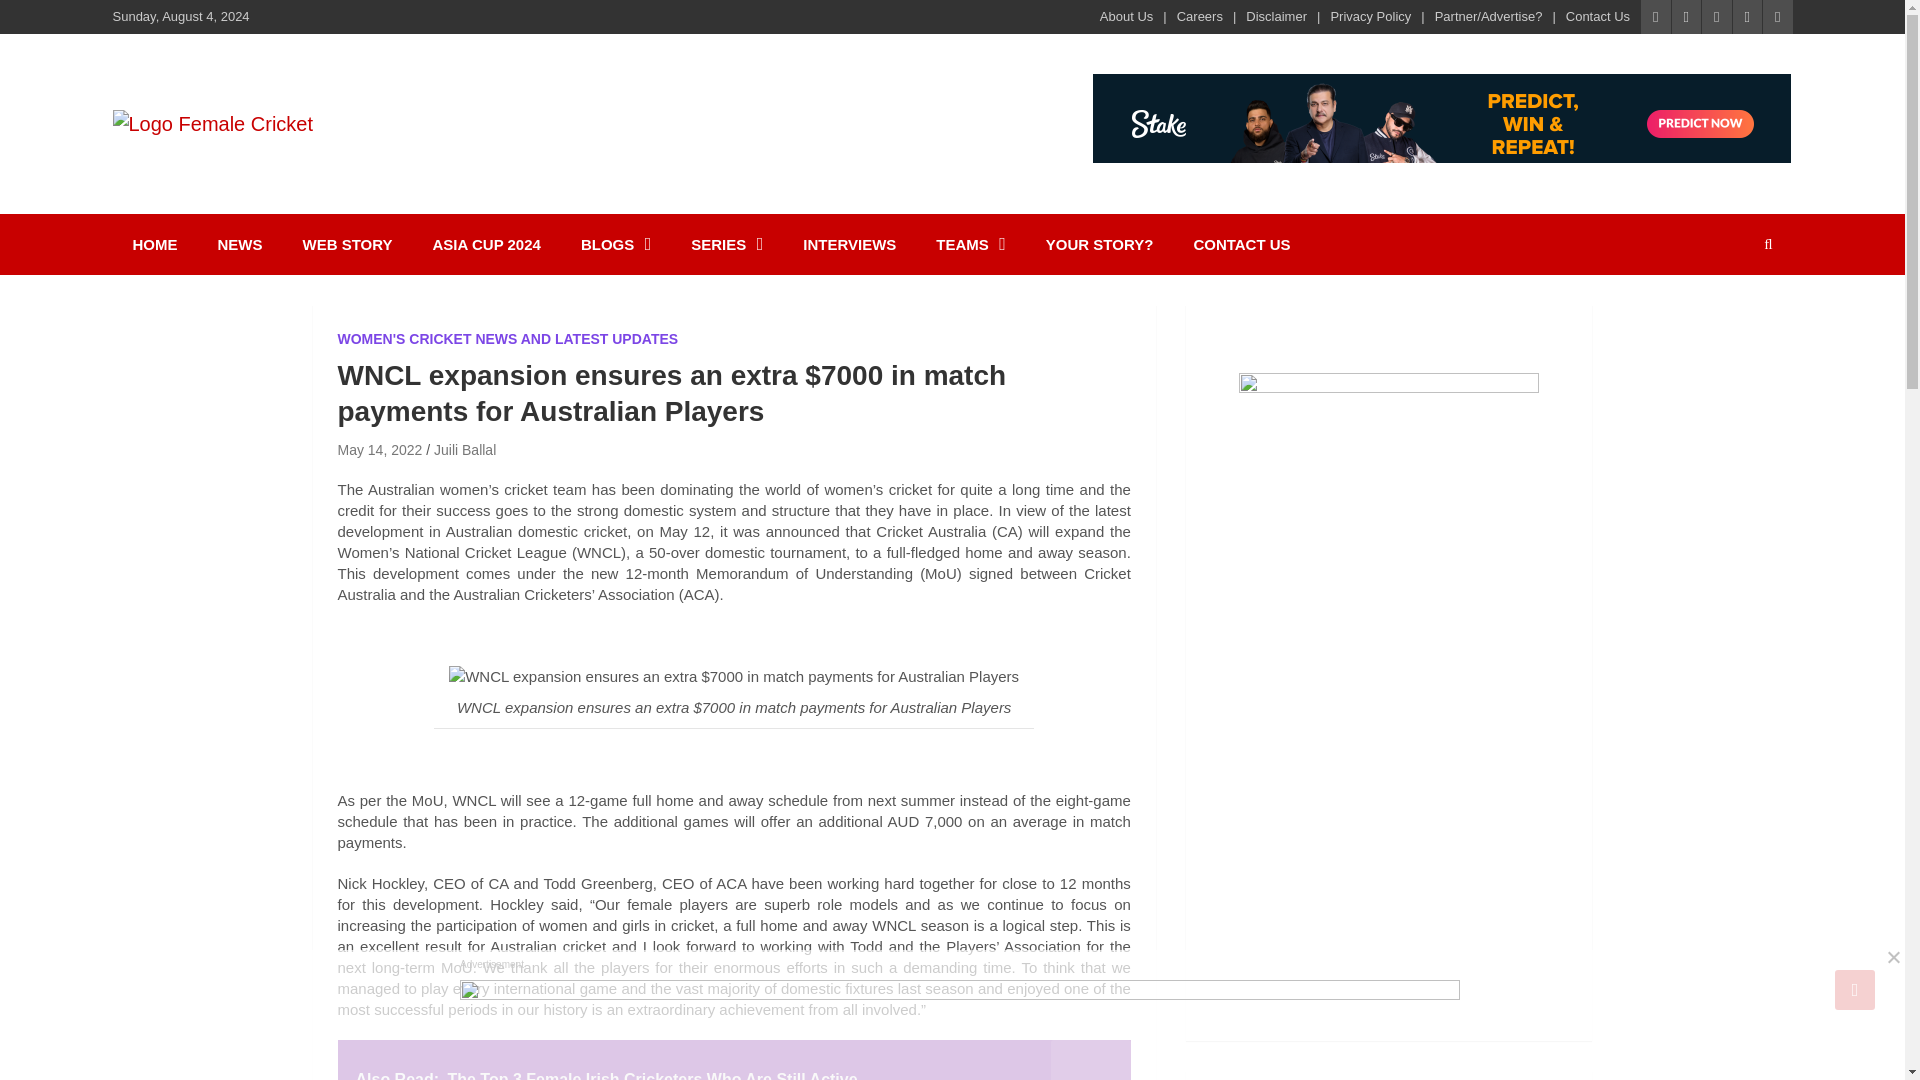  I want to click on Contact Us, so click(1598, 16).